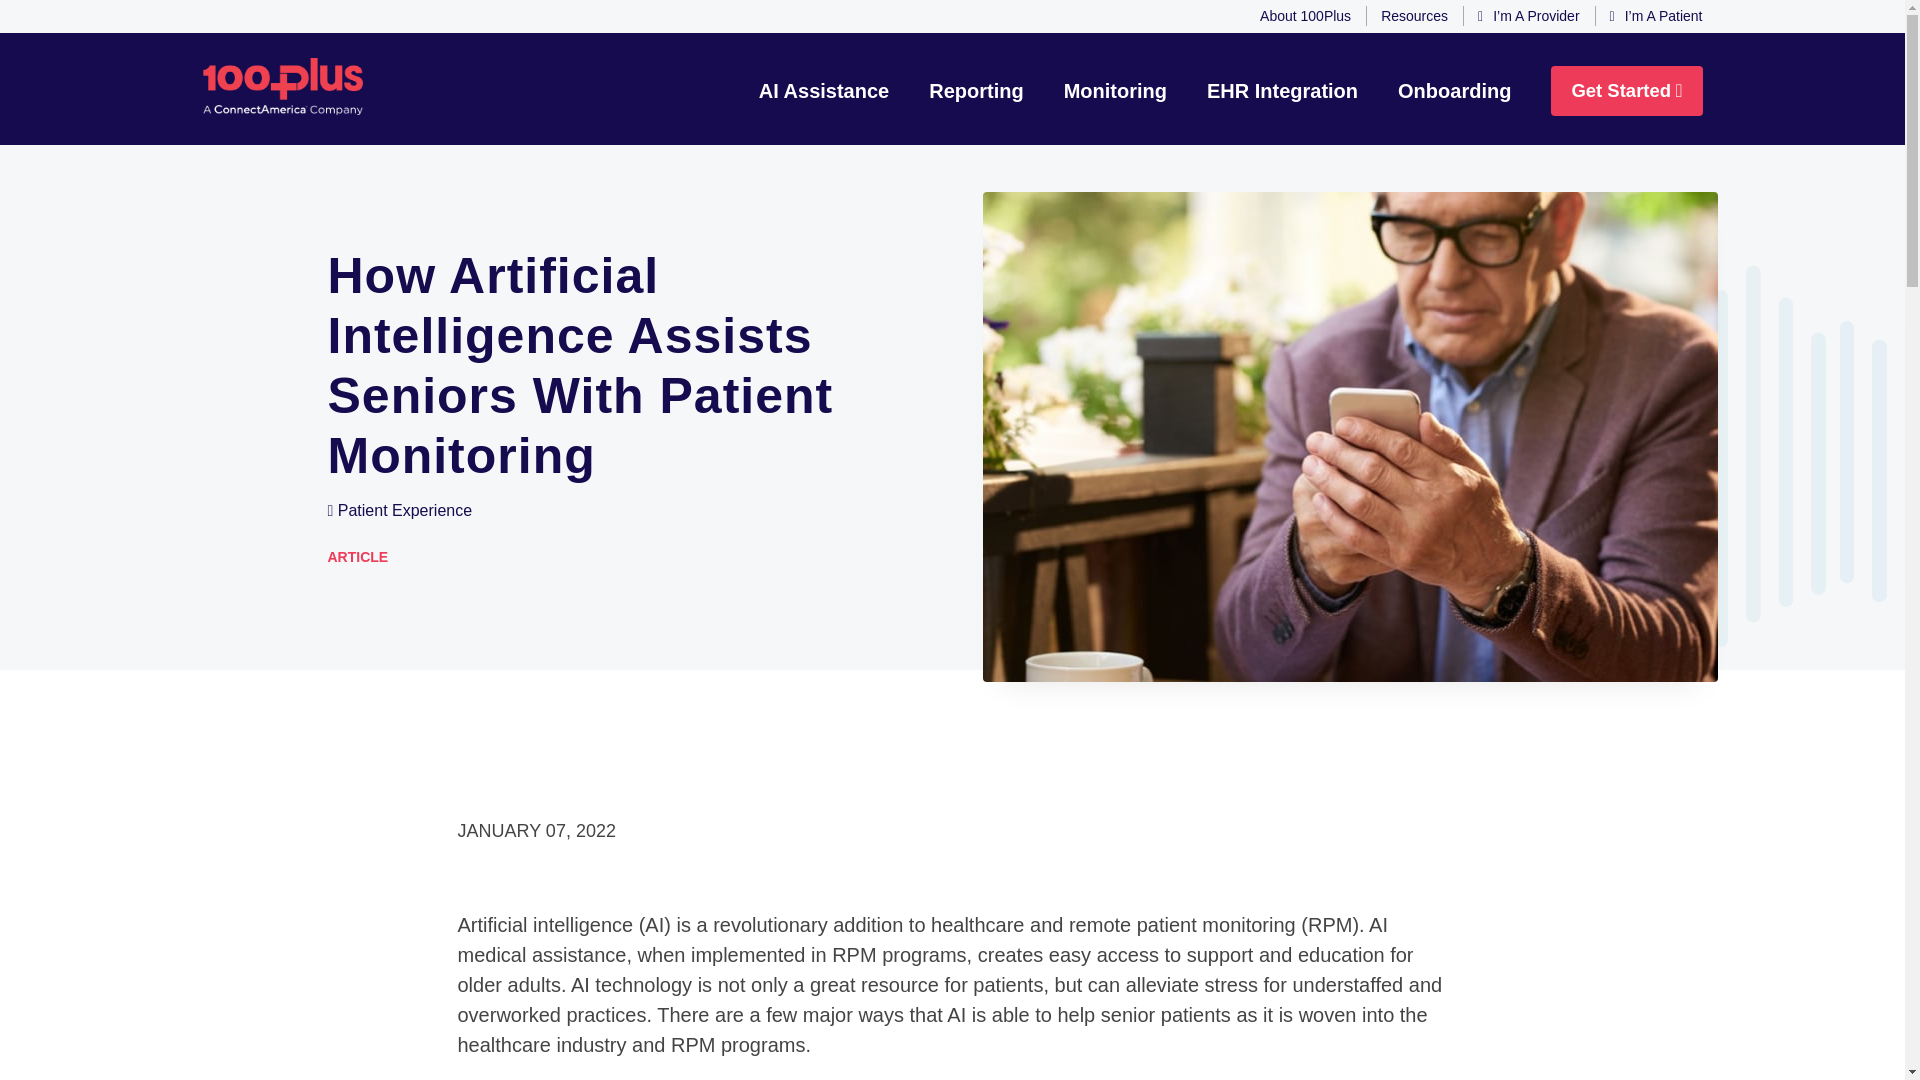 This screenshot has height=1080, width=1920. I want to click on About 100Plus, so click(1305, 16).